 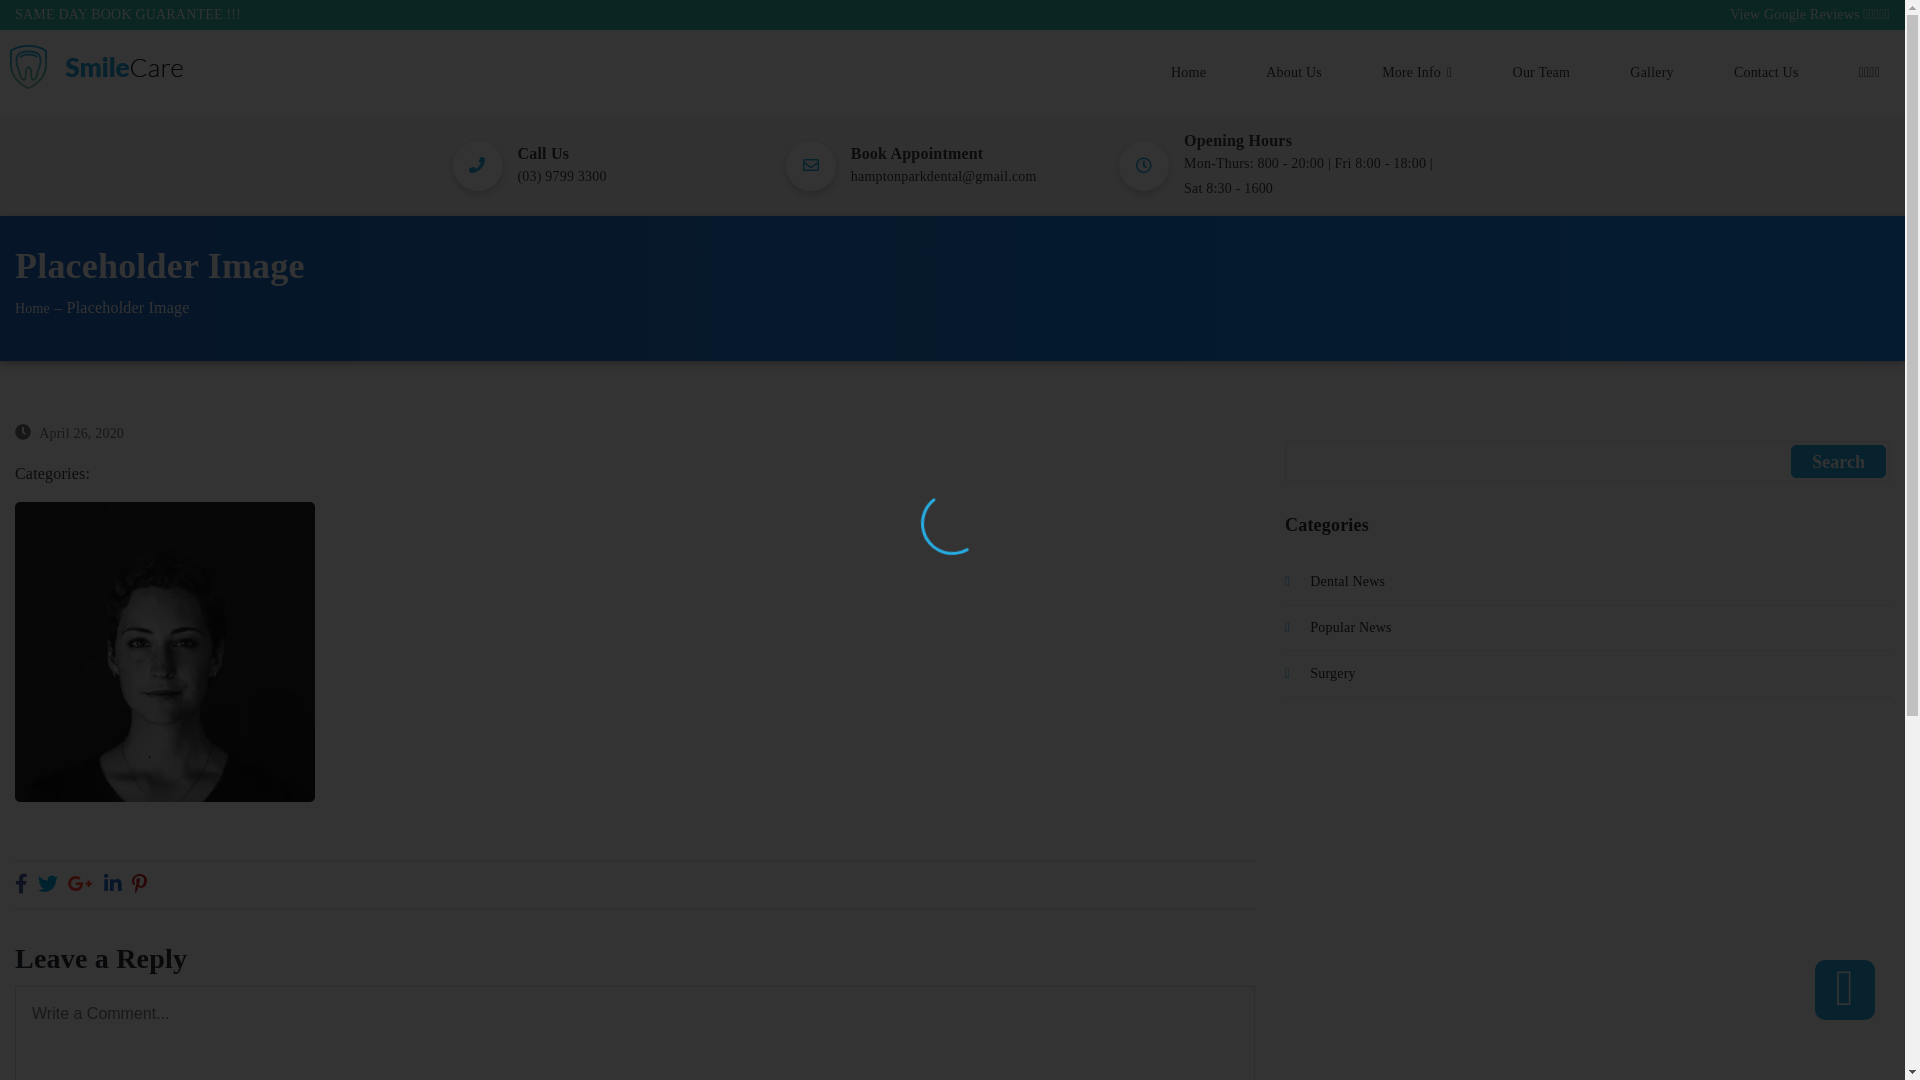 What do you see at coordinates (1188, 72) in the screenshot?
I see `Home` at bounding box center [1188, 72].